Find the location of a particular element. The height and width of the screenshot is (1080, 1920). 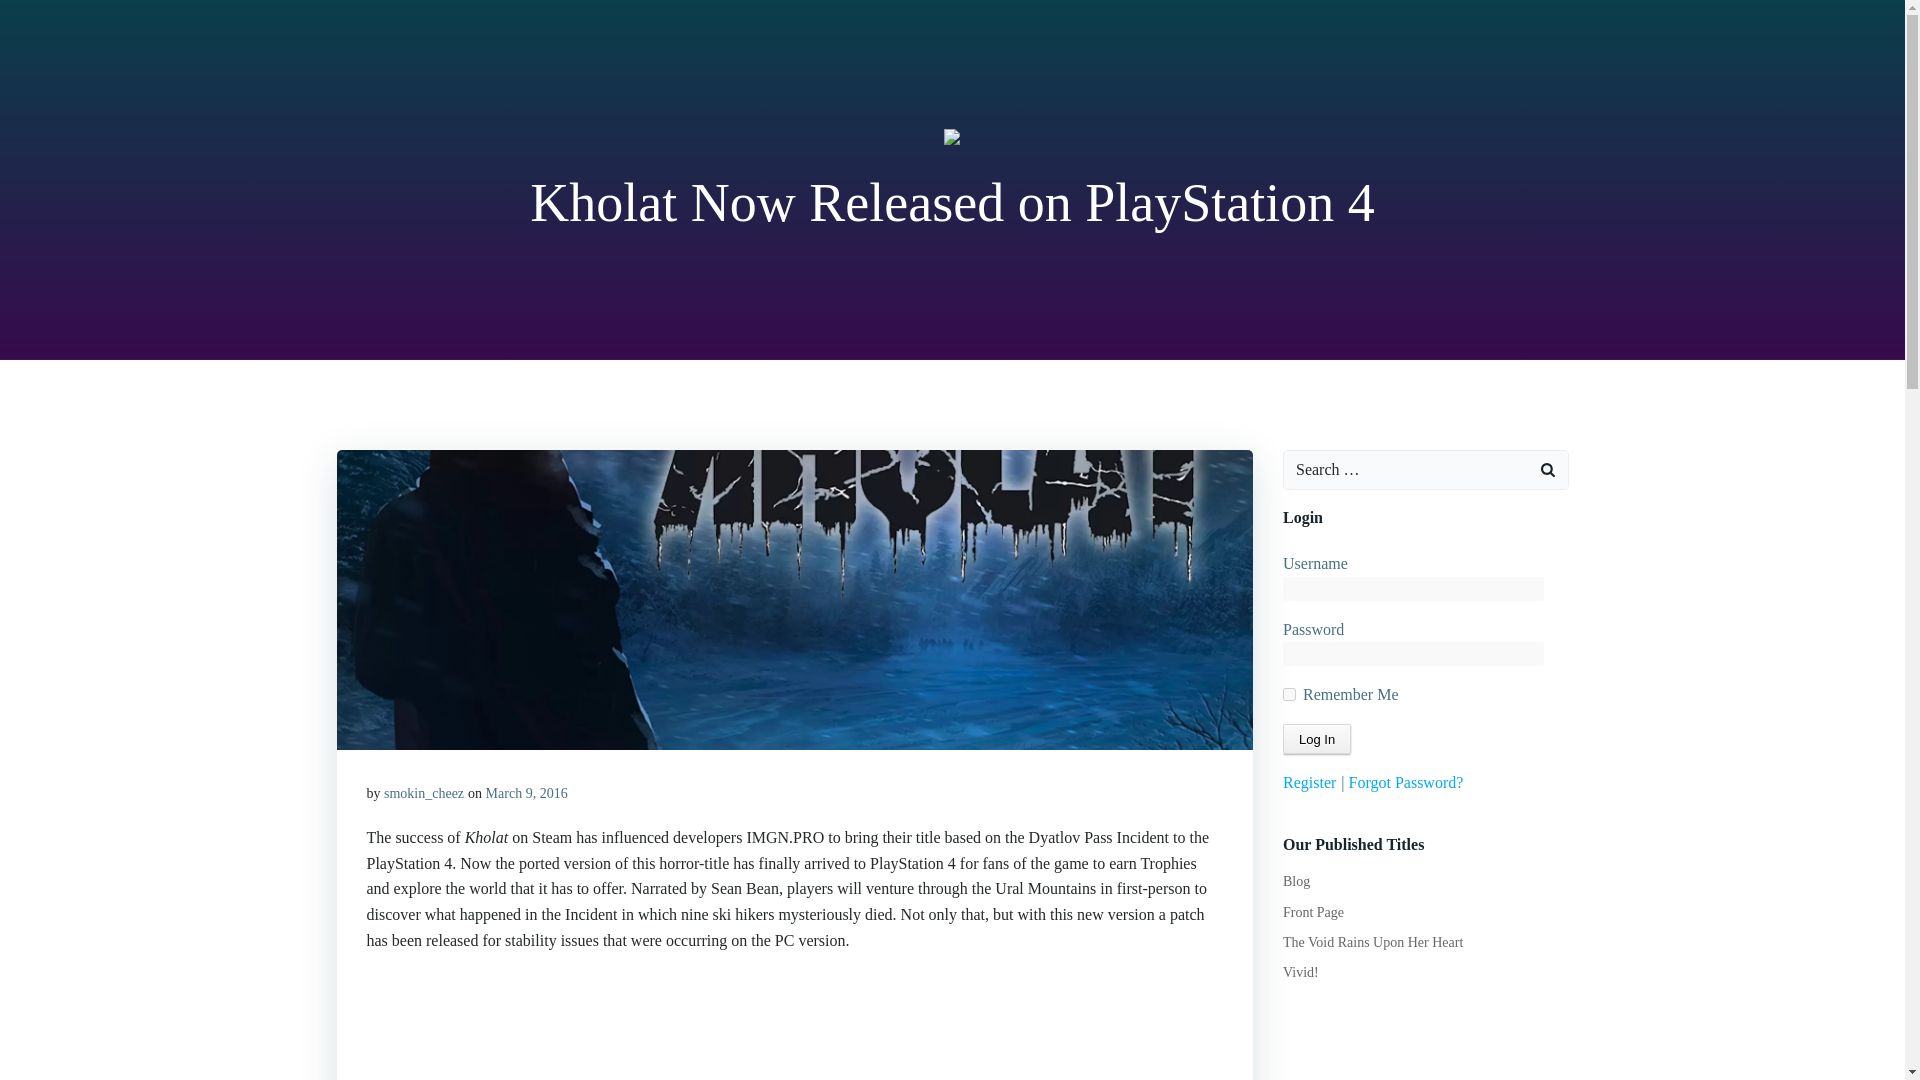

Vivid! is located at coordinates (1300, 972).